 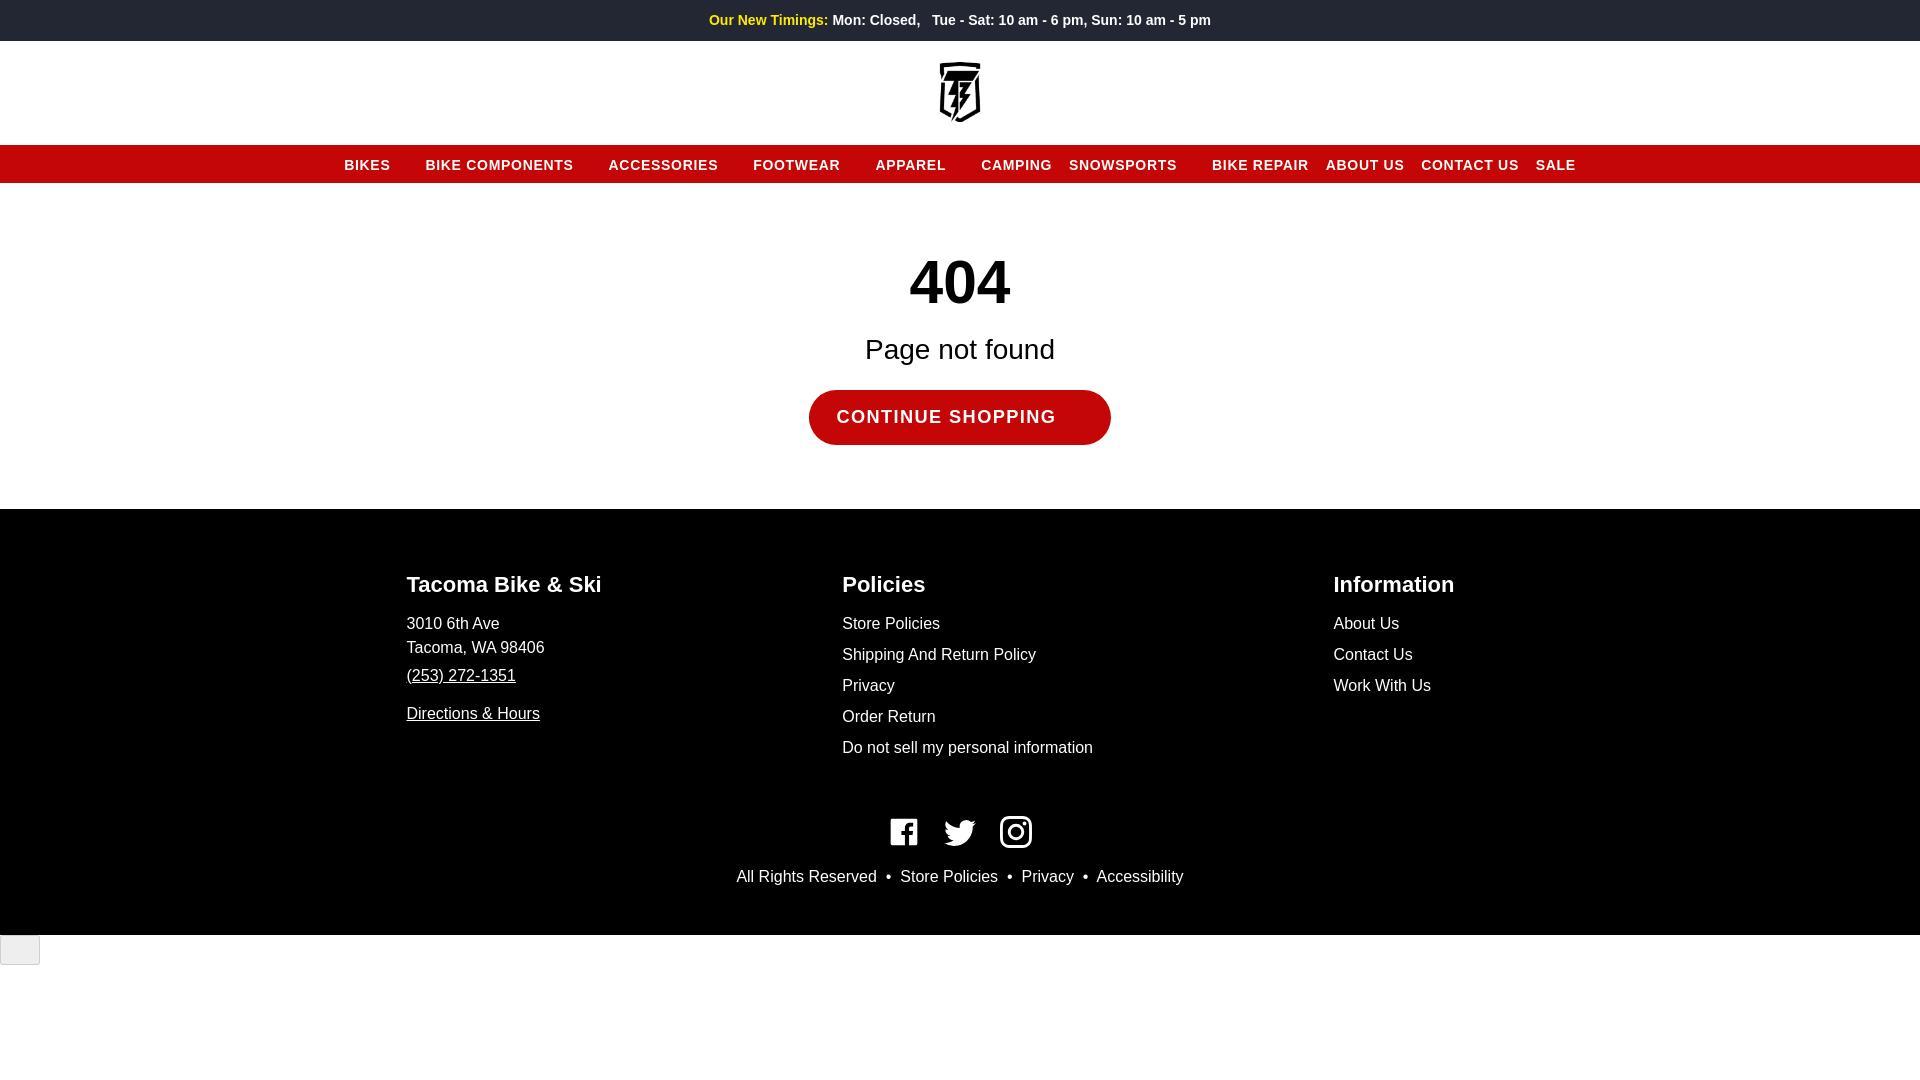 What do you see at coordinates (52, 91) in the screenshot?
I see `SEARCH` at bounding box center [52, 91].